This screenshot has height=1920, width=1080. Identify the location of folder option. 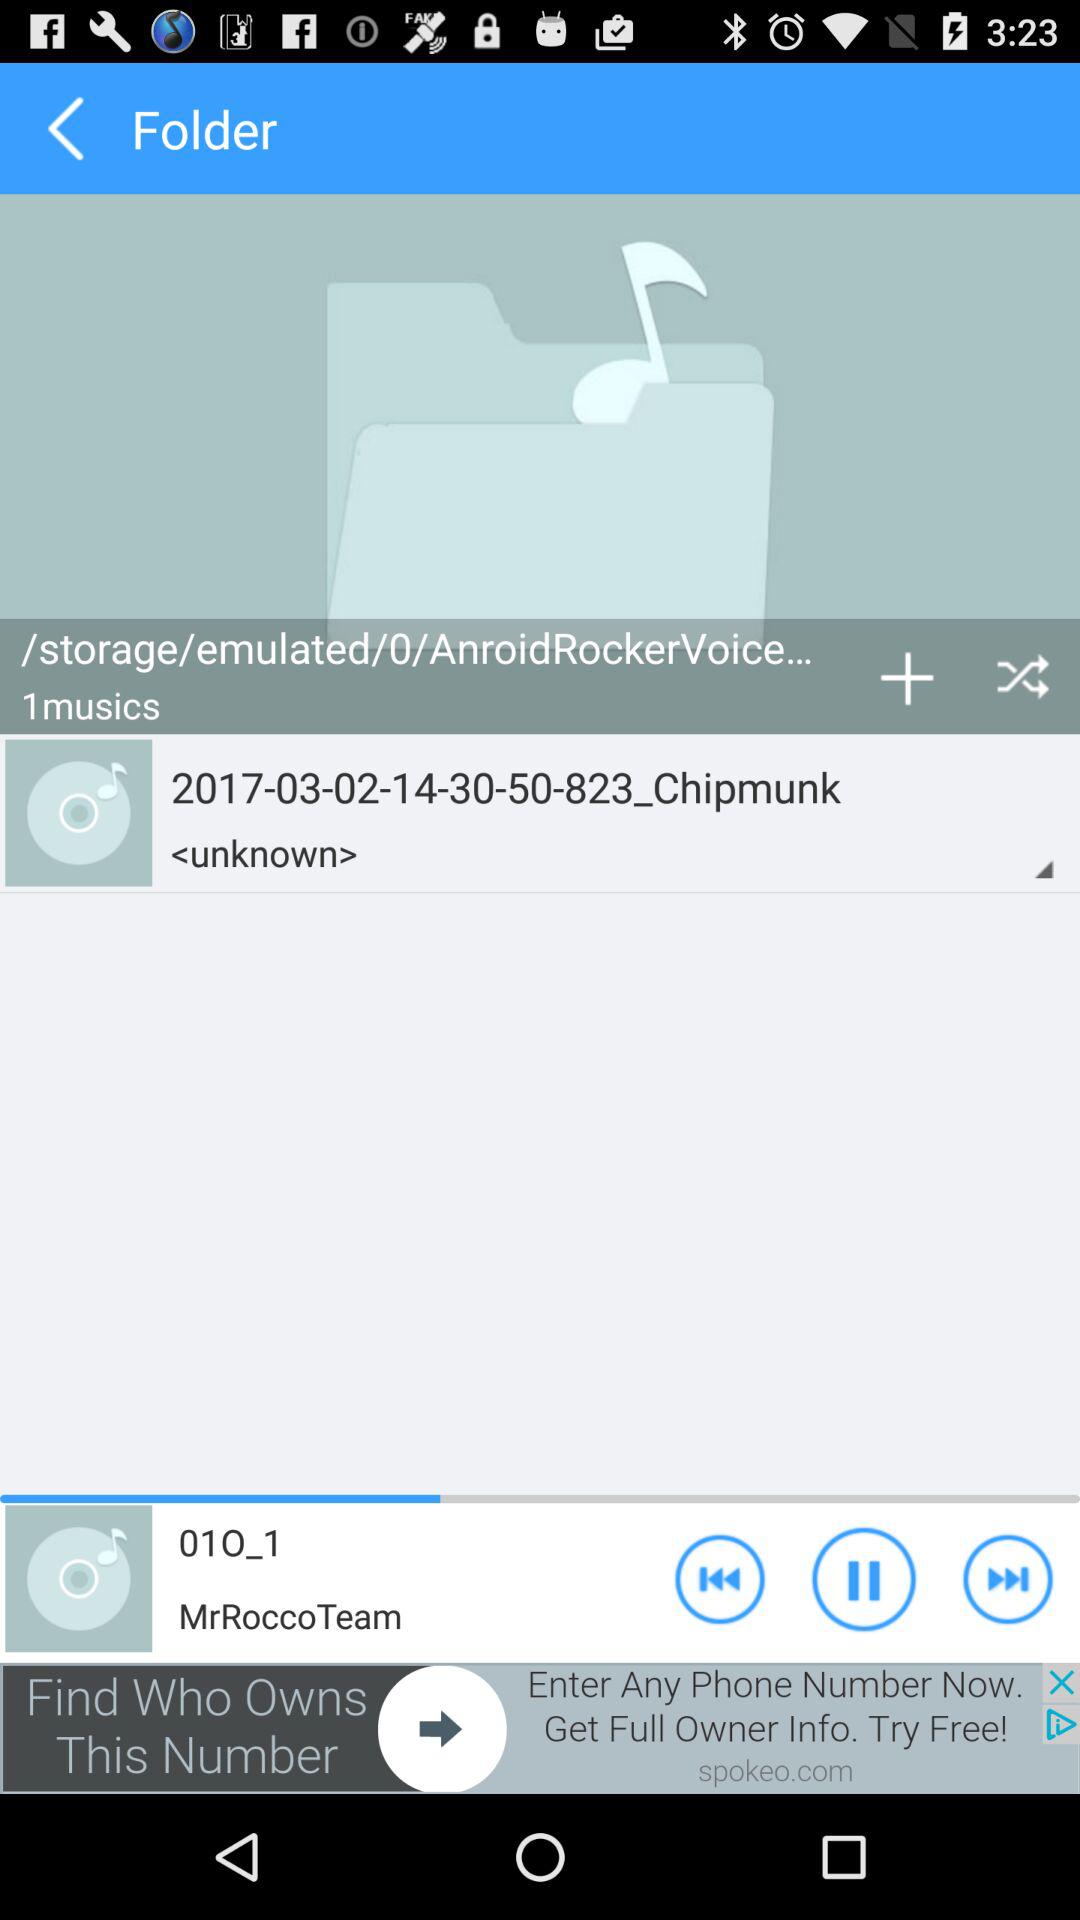
(66, 128).